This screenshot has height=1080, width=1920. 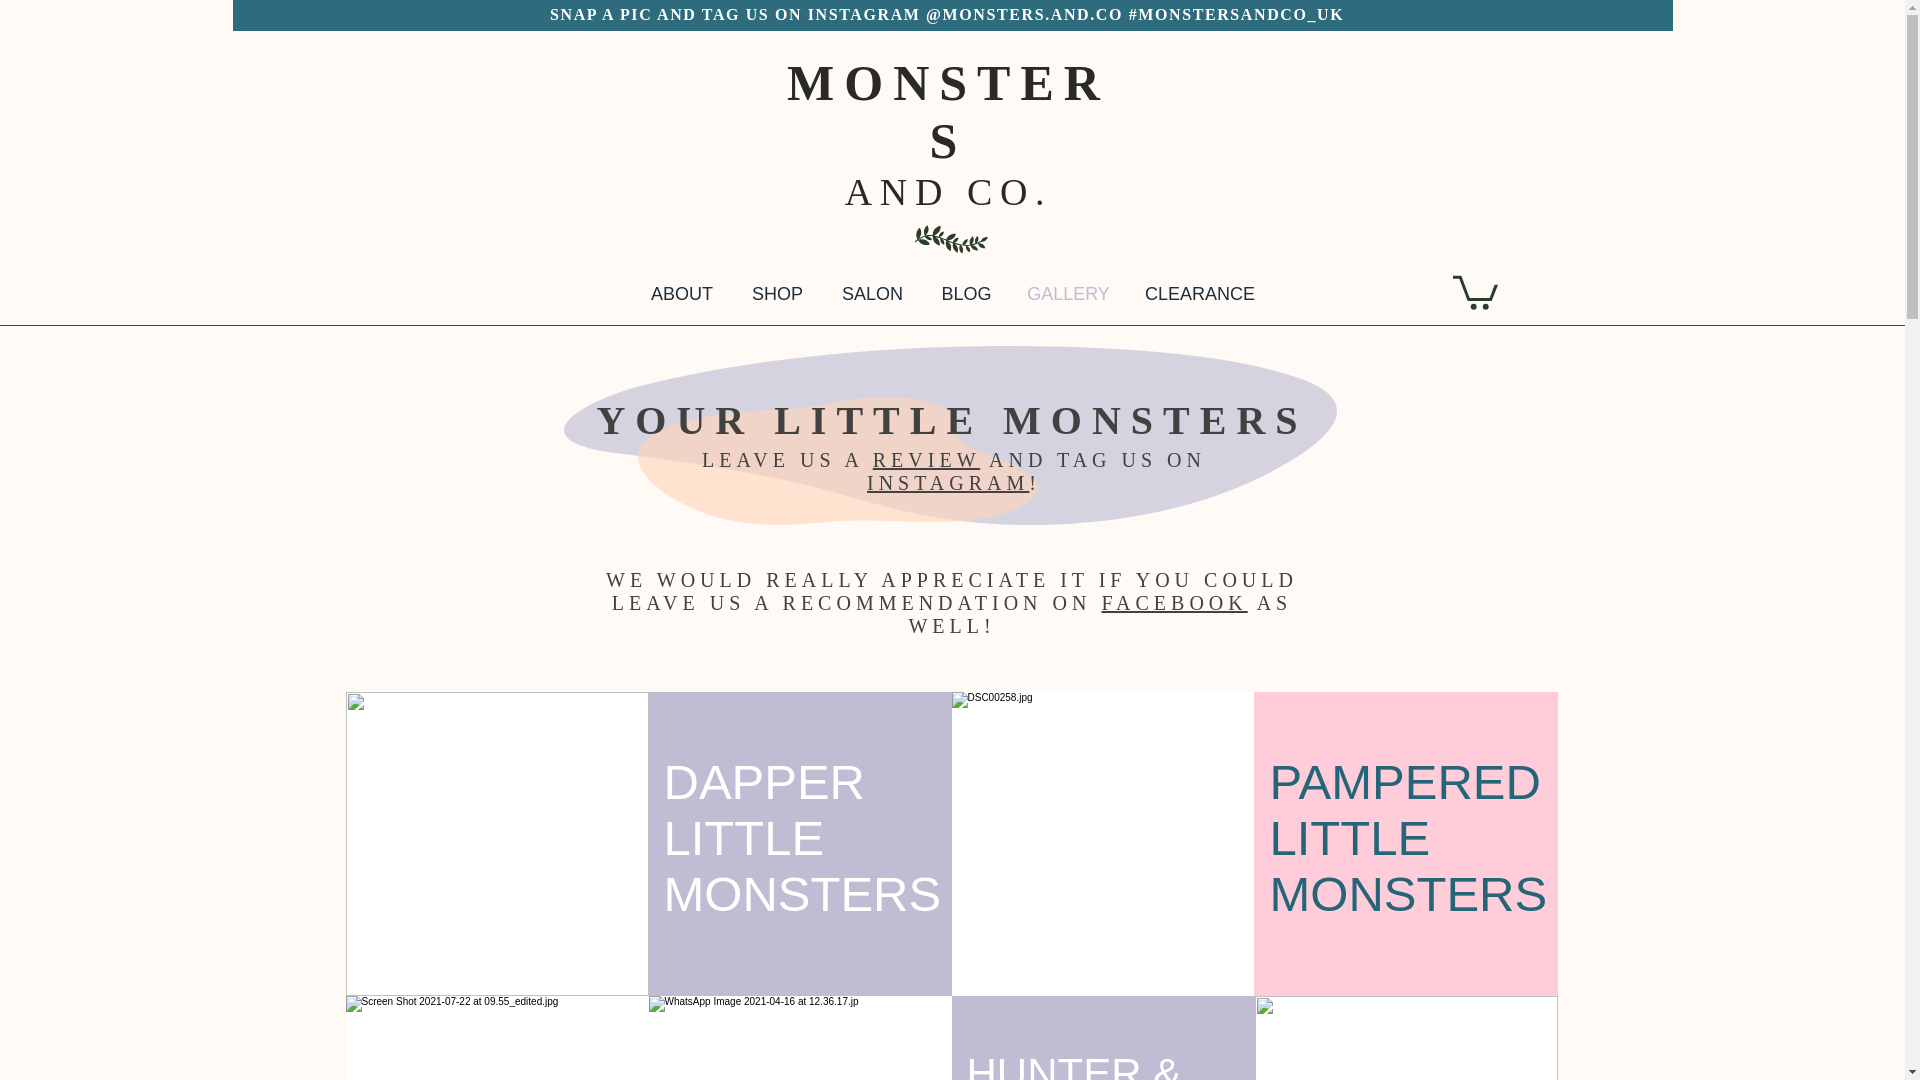 What do you see at coordinates (926, 460) in the screenshot?
I see `REVIEW` at bounding box center [926, 460].